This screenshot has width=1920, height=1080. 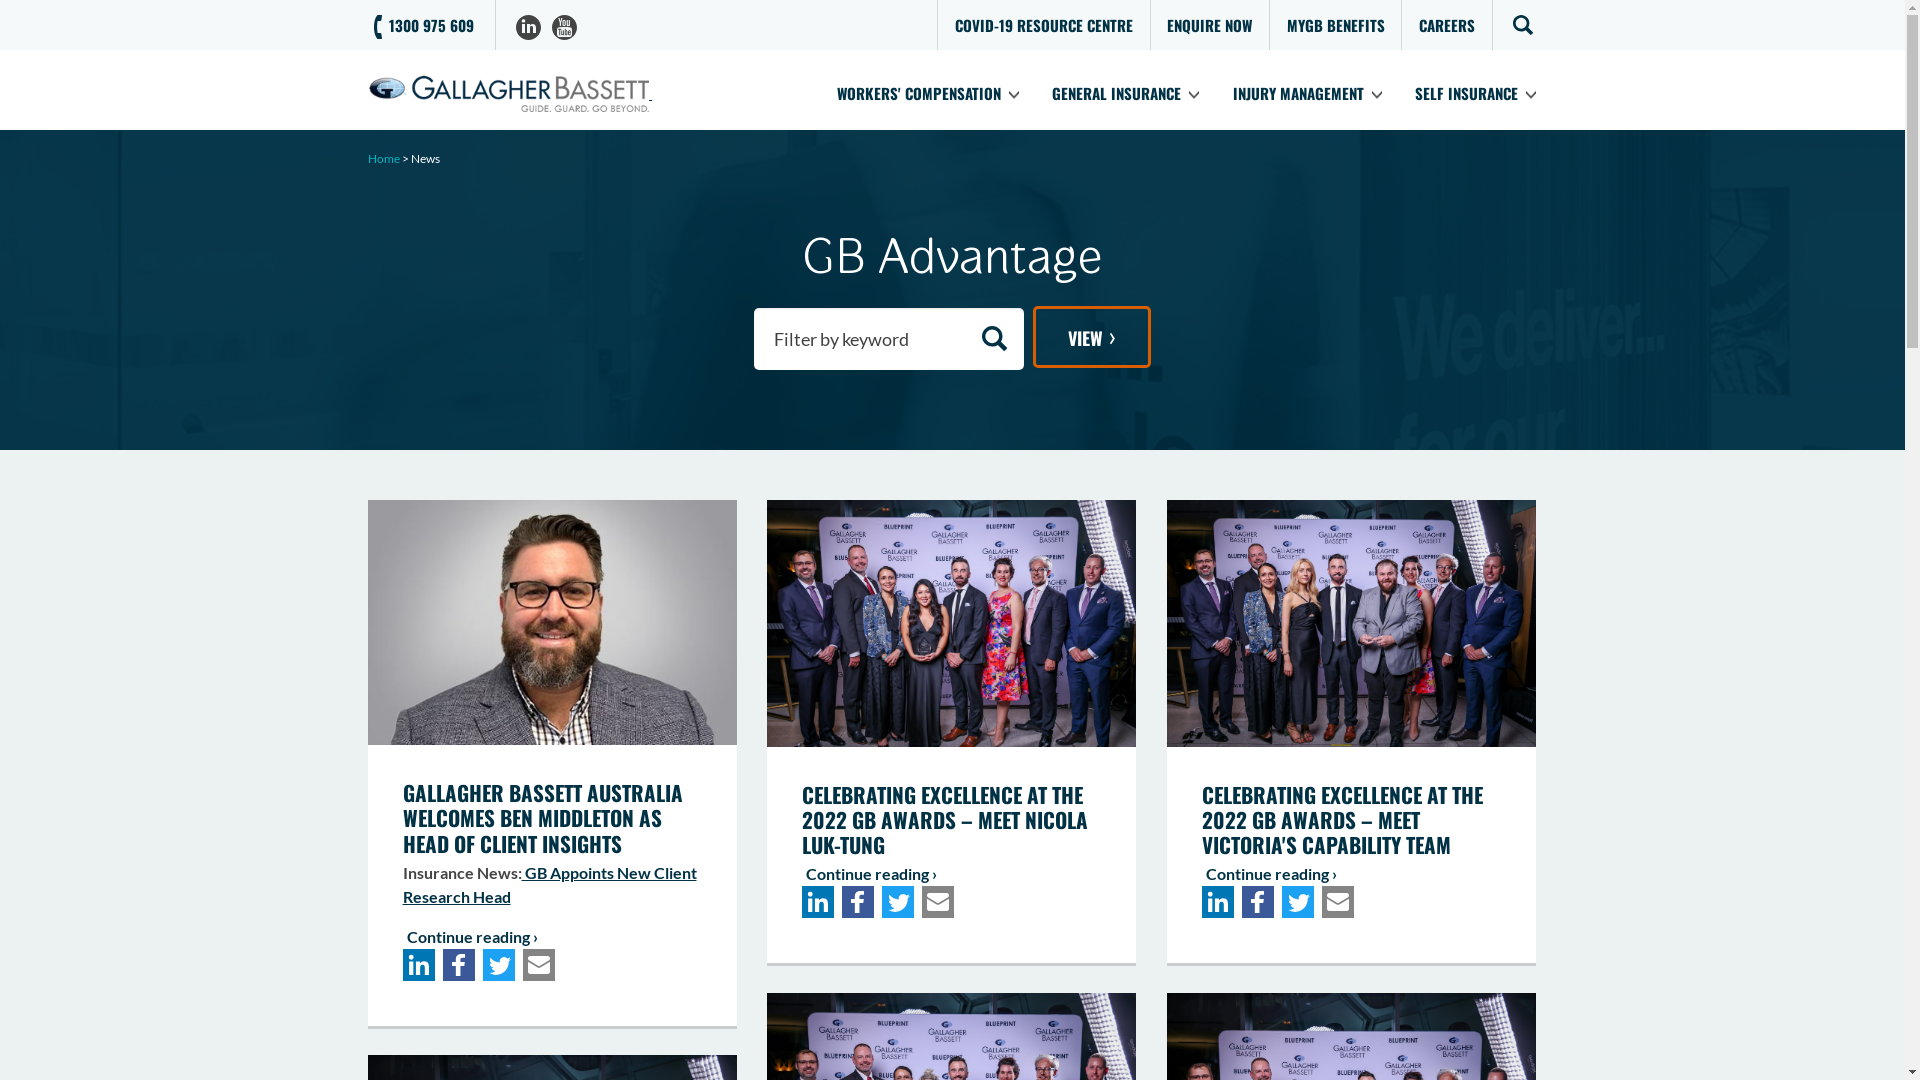 What do you see at coordinates (424, 25) in the screenshot?
I see `1300 975 609` at bounding box center [424, 25].